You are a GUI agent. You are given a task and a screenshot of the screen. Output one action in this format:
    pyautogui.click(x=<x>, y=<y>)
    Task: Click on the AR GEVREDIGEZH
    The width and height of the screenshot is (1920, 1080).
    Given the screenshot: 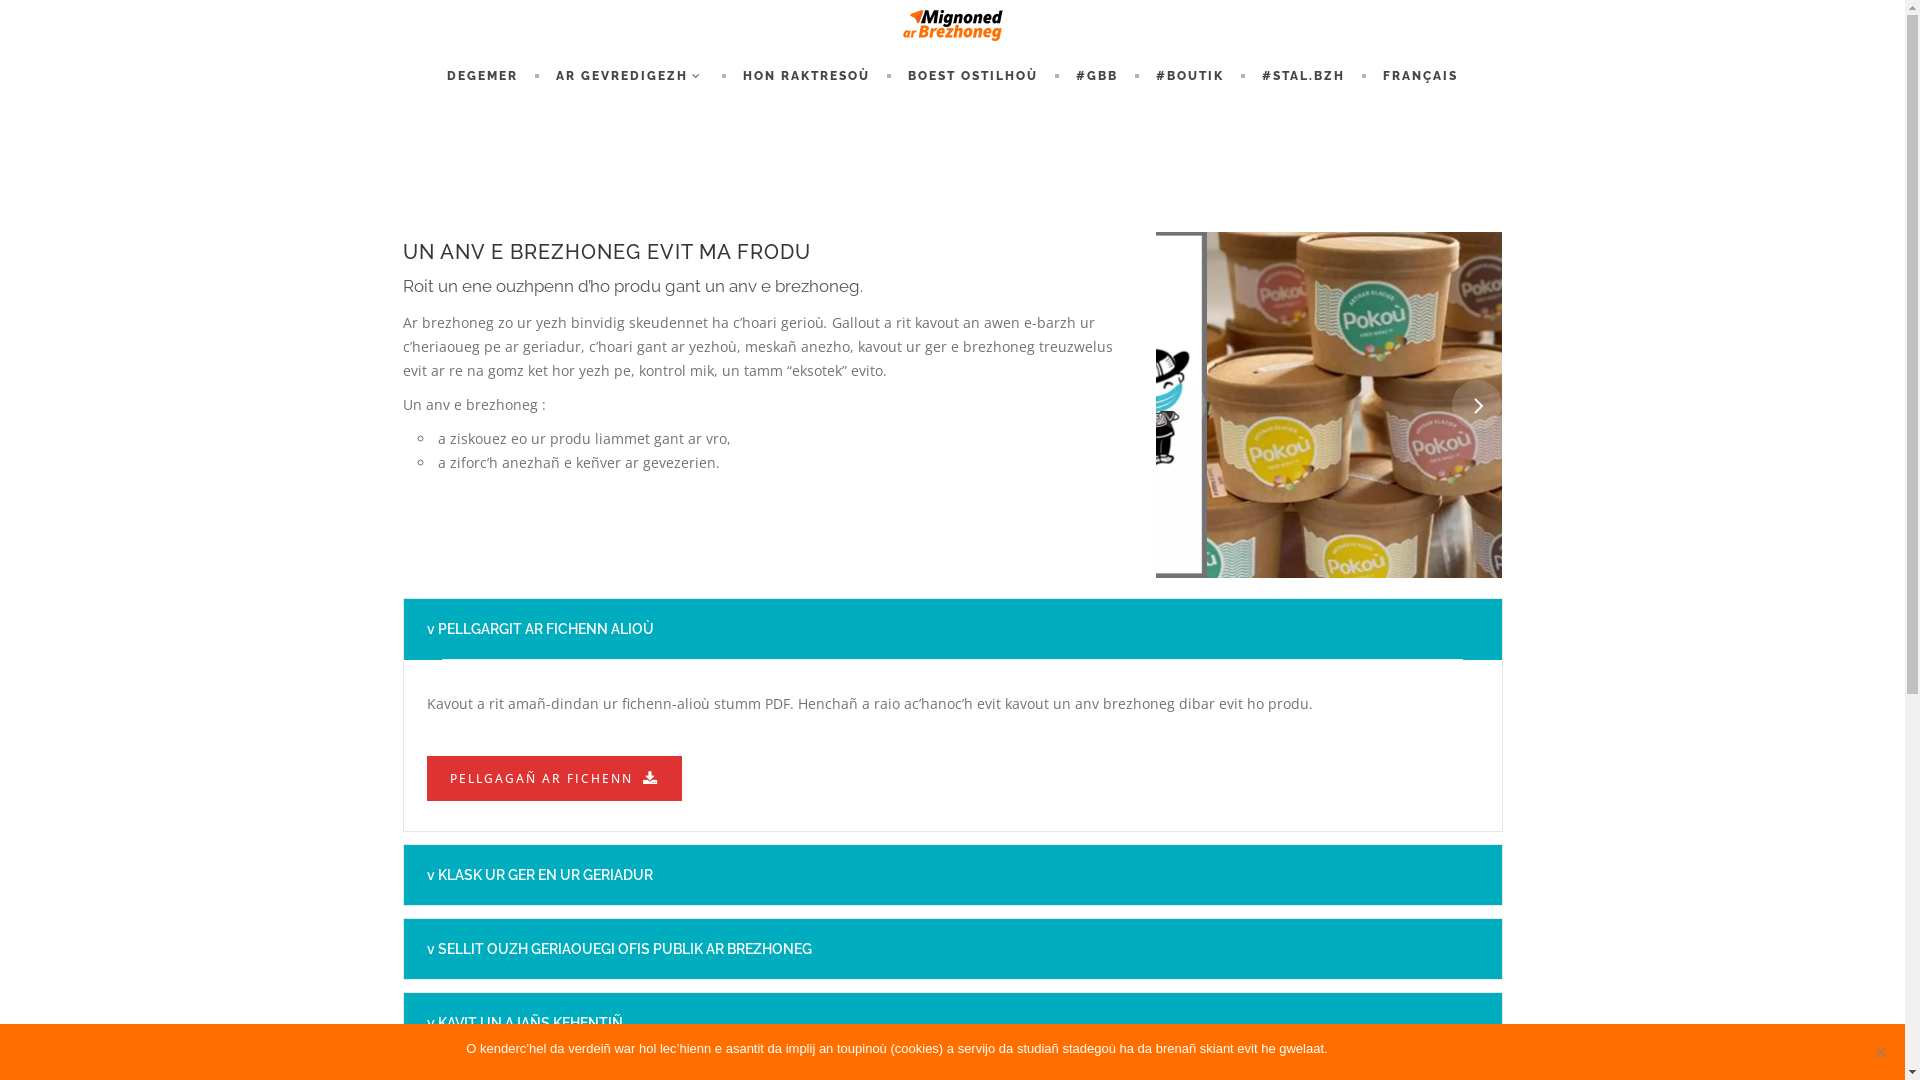 What is the action you would take?
    pyautogui.click(x=630, y=76)
    